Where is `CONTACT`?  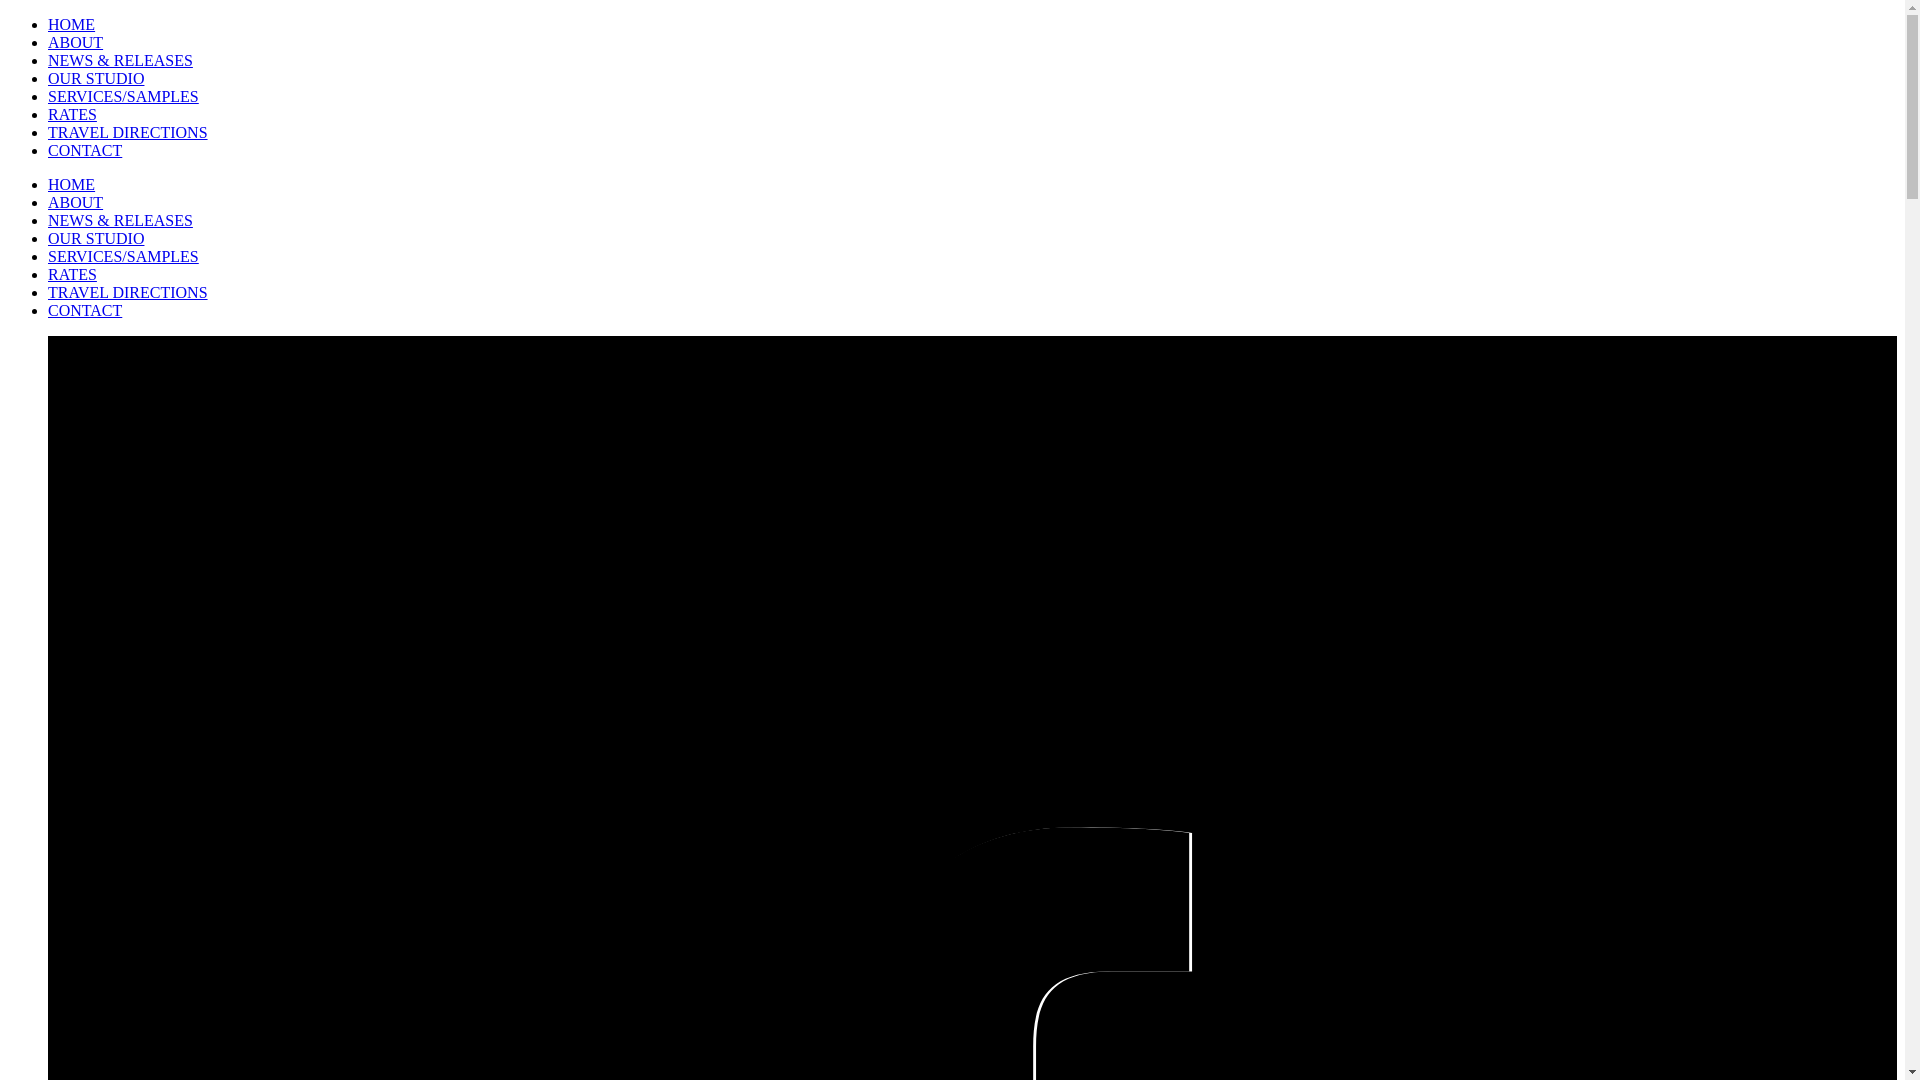 CONTACT is located at coordinates (85, 310).